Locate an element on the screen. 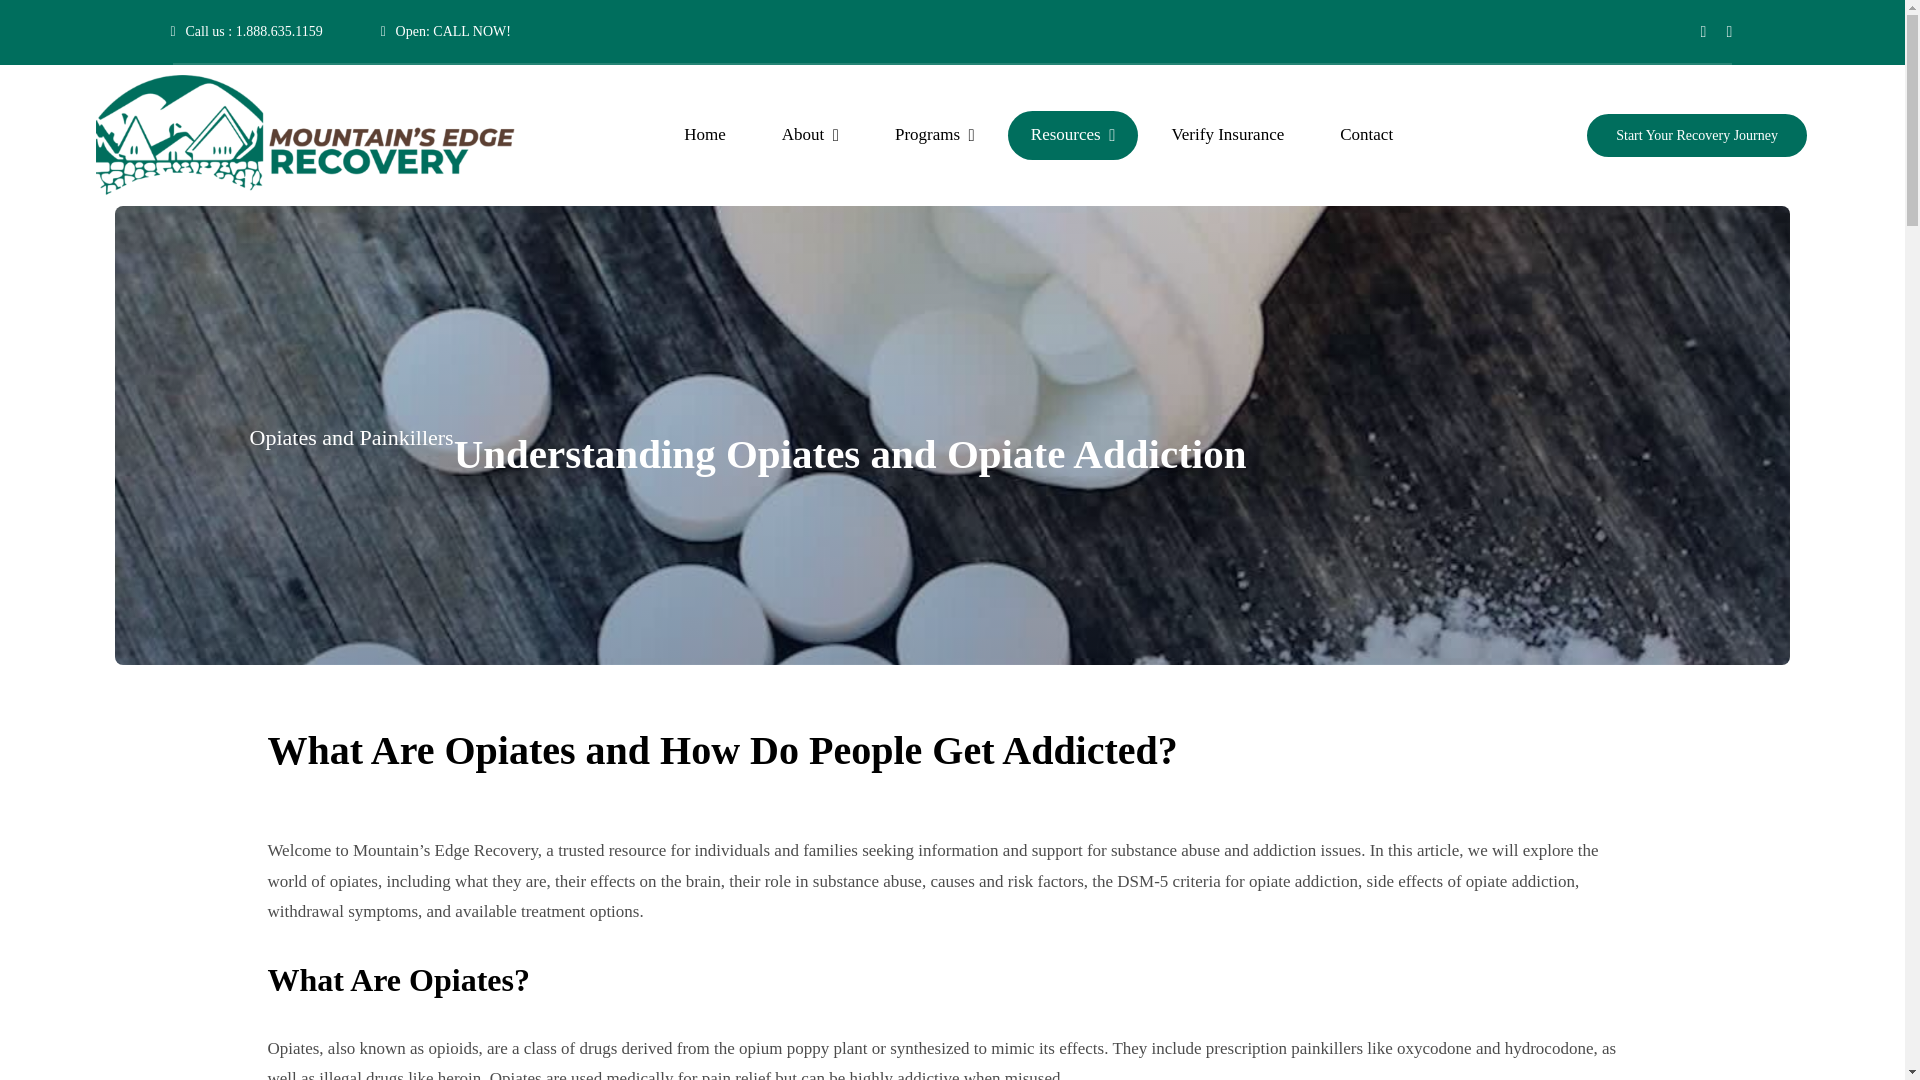 This screenshot has height=1080, width=1920. Resources is located at coordinates (1073, 135).